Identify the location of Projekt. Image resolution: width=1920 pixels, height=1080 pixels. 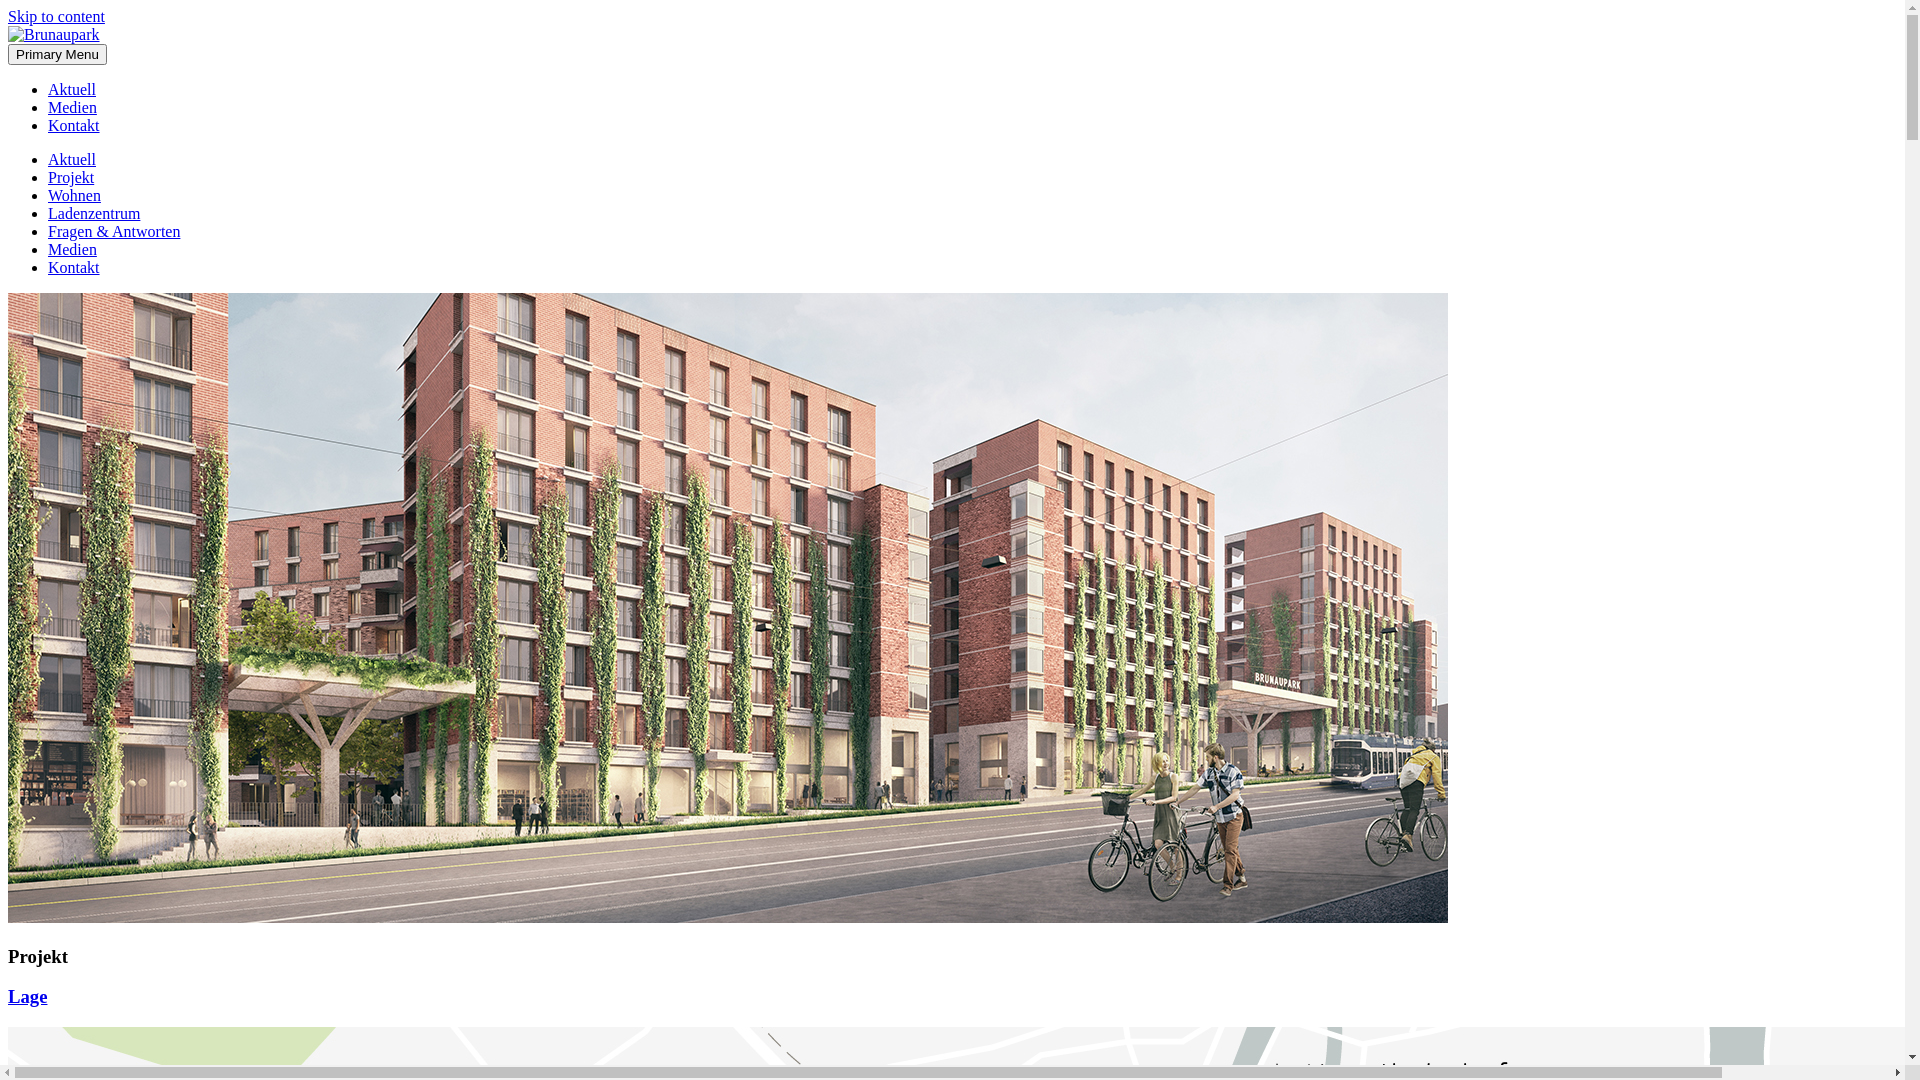
(71, 178).